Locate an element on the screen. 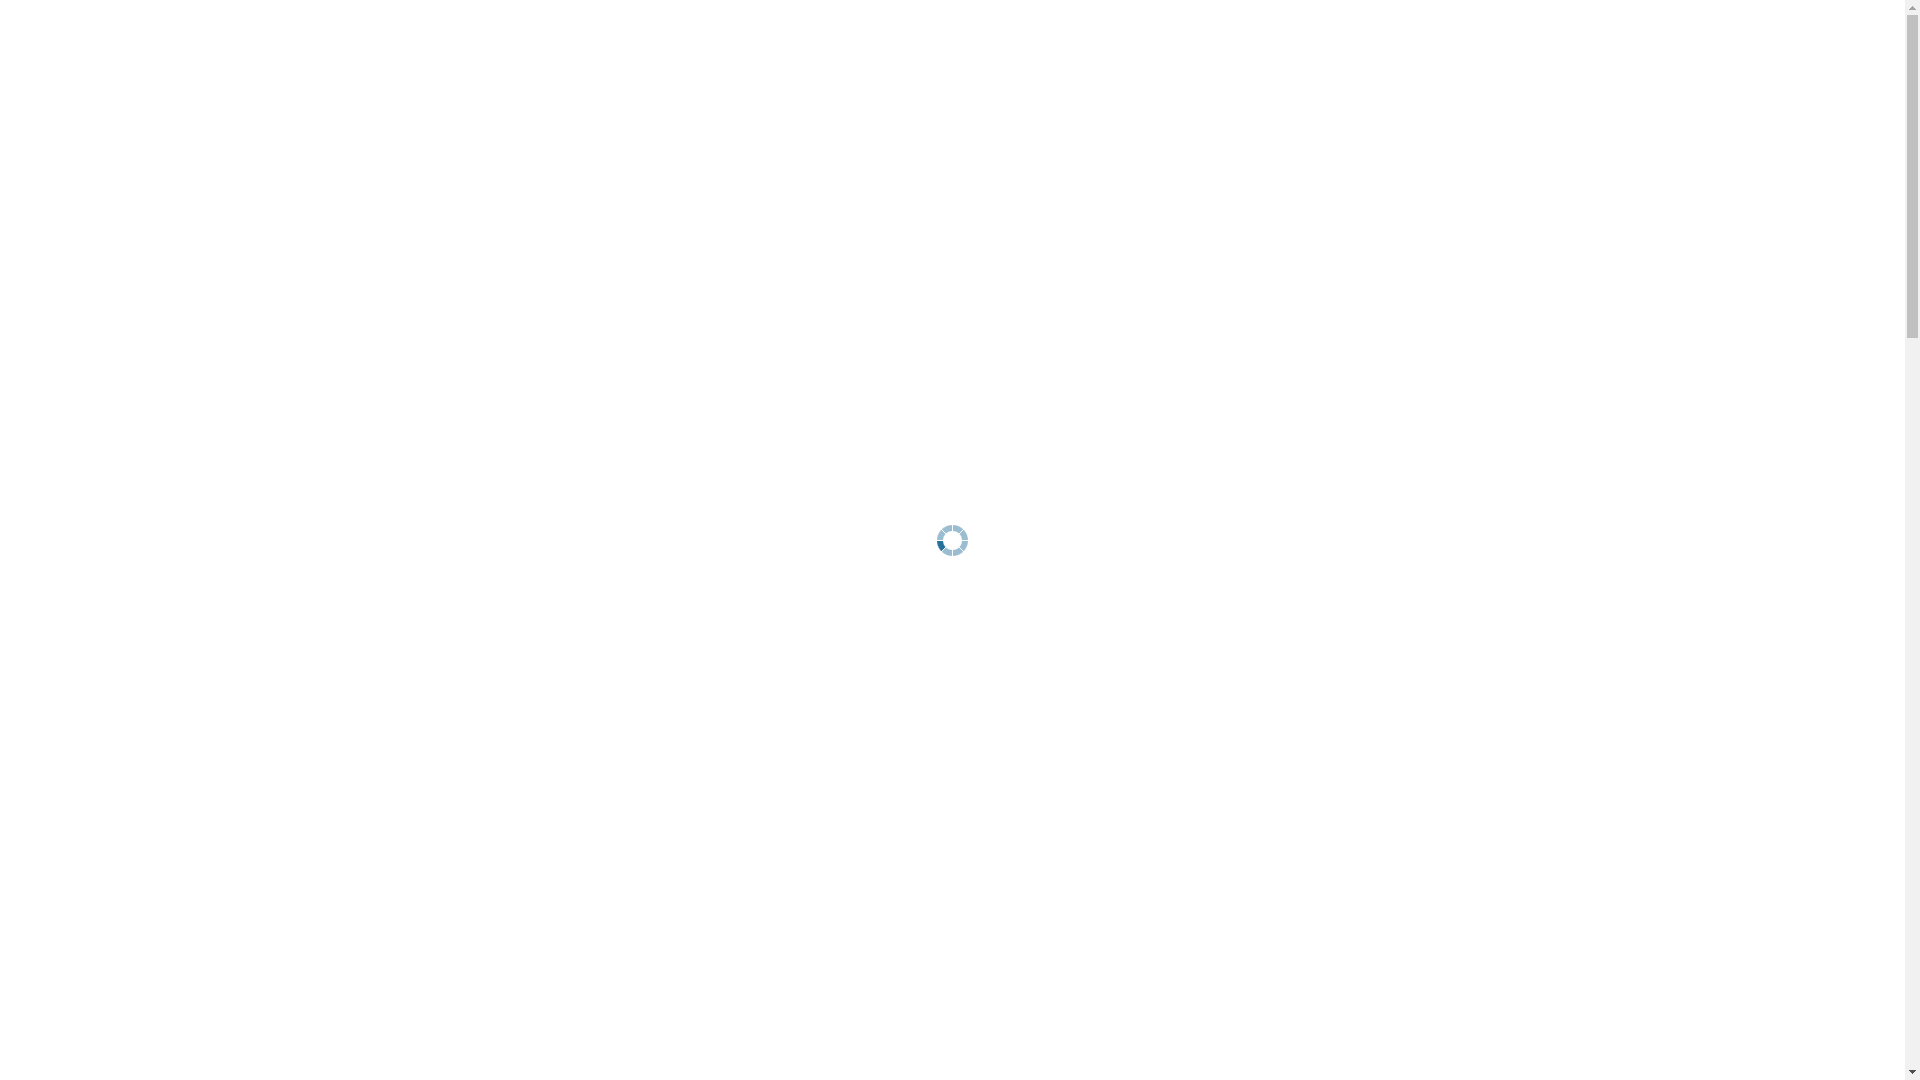 Image resolution: width=1920 pixels, height=1080 pixels. Who We Are is located at coordinates (126, 154).